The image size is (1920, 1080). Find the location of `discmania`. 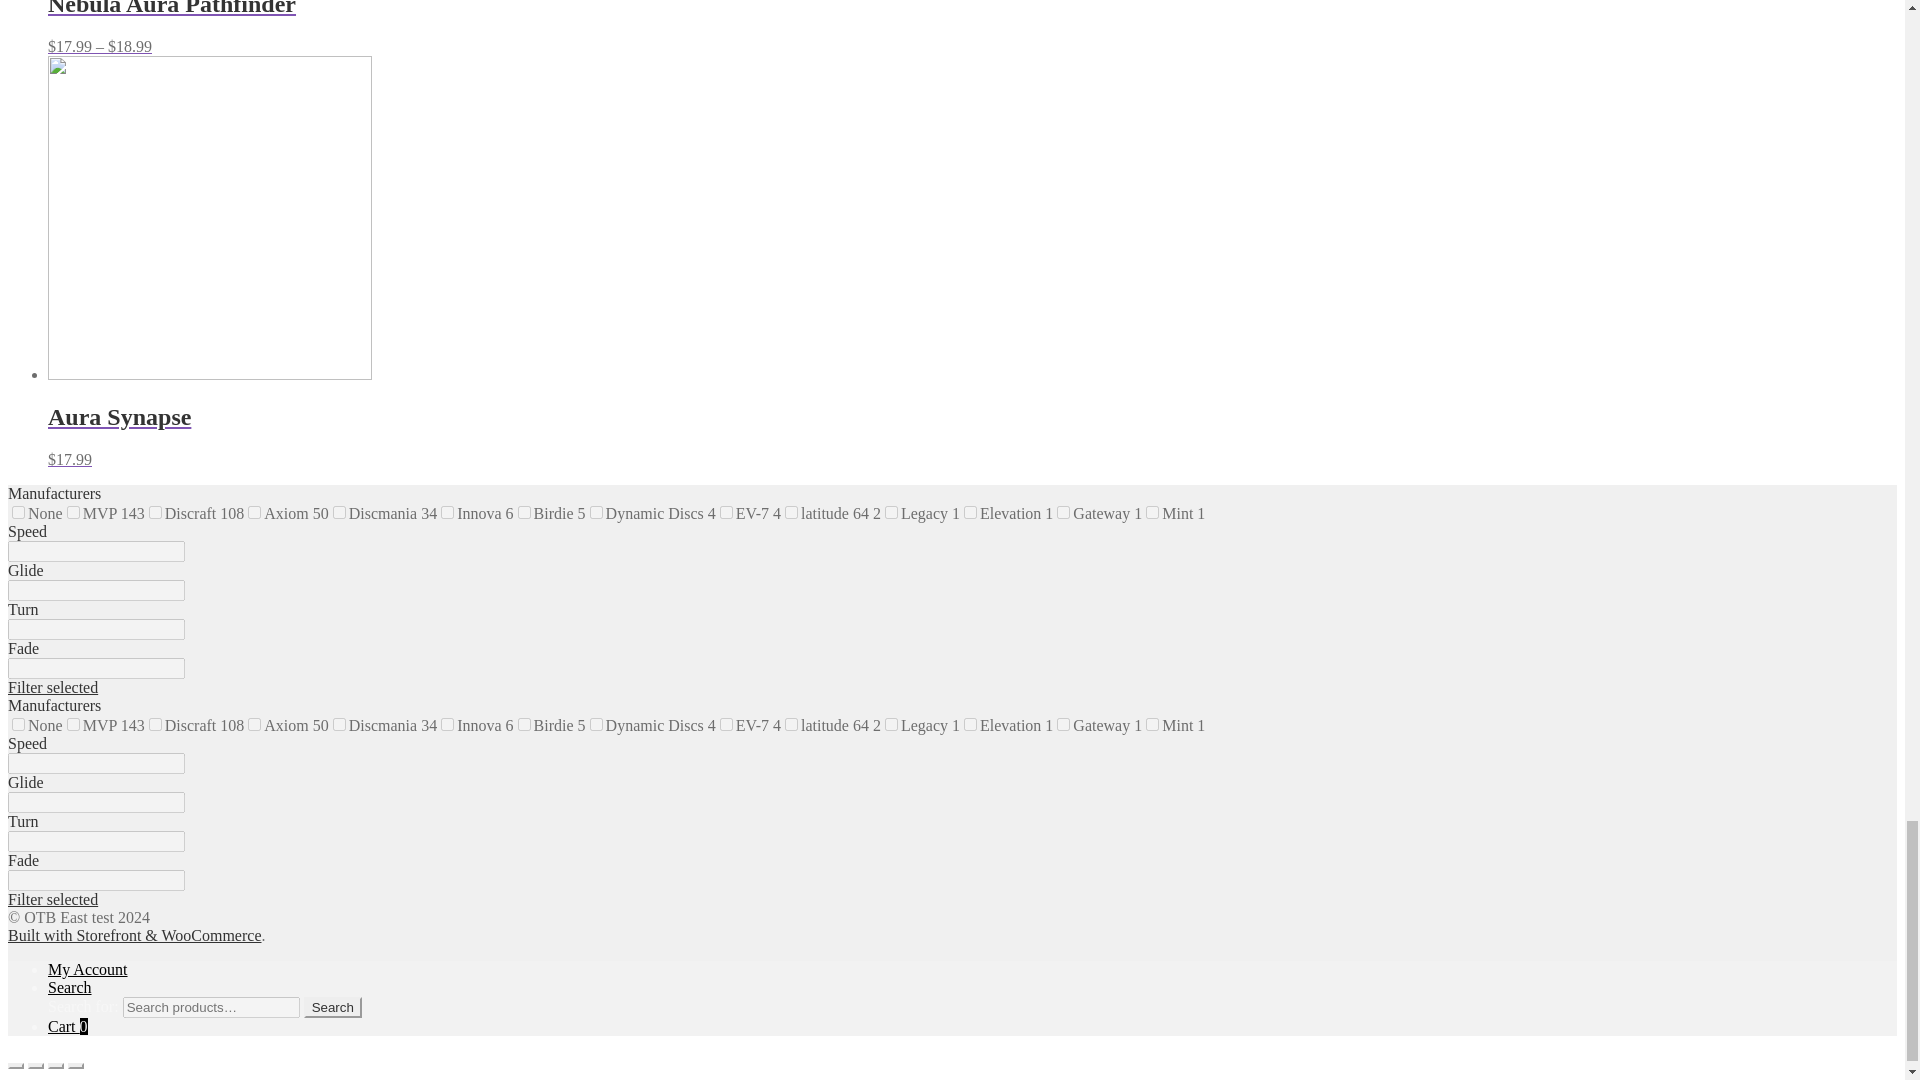

discmania is located at coordinates (338, 512).